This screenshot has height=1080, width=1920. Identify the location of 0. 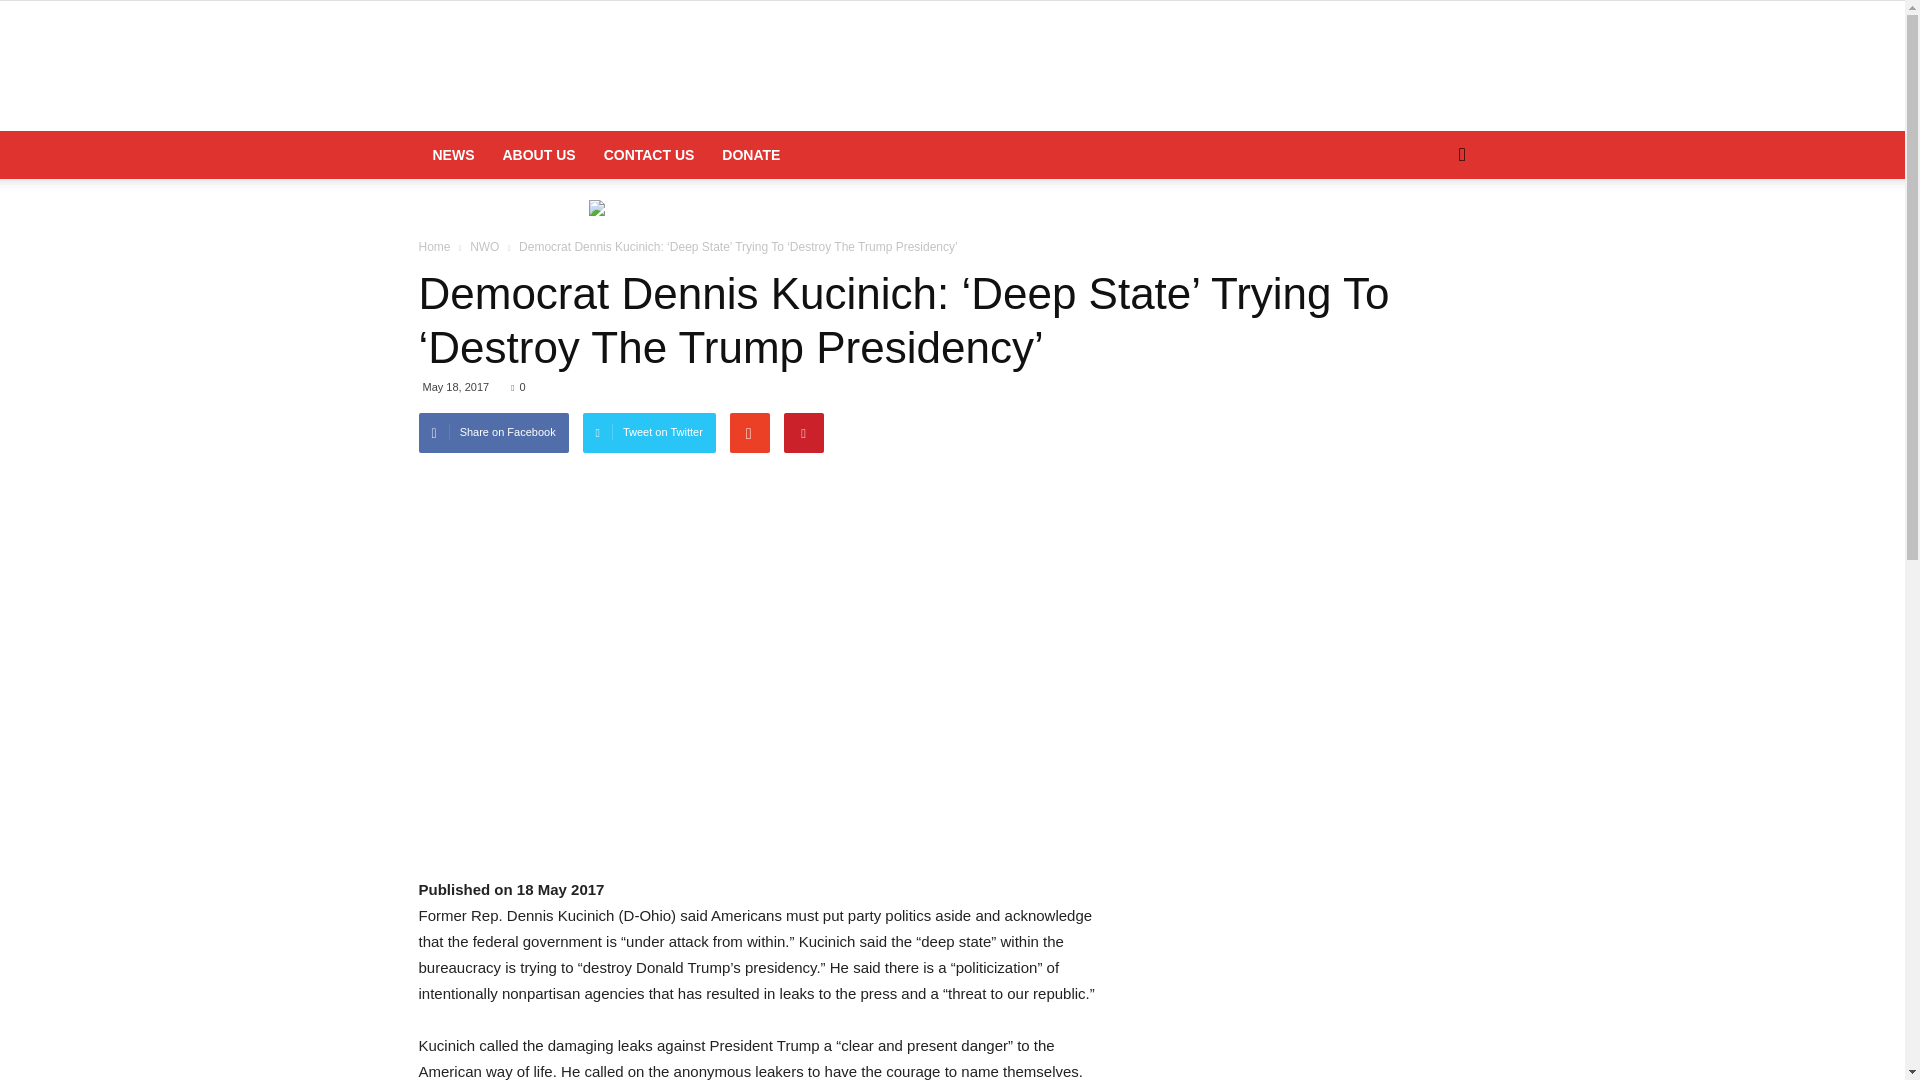
(517, 387).